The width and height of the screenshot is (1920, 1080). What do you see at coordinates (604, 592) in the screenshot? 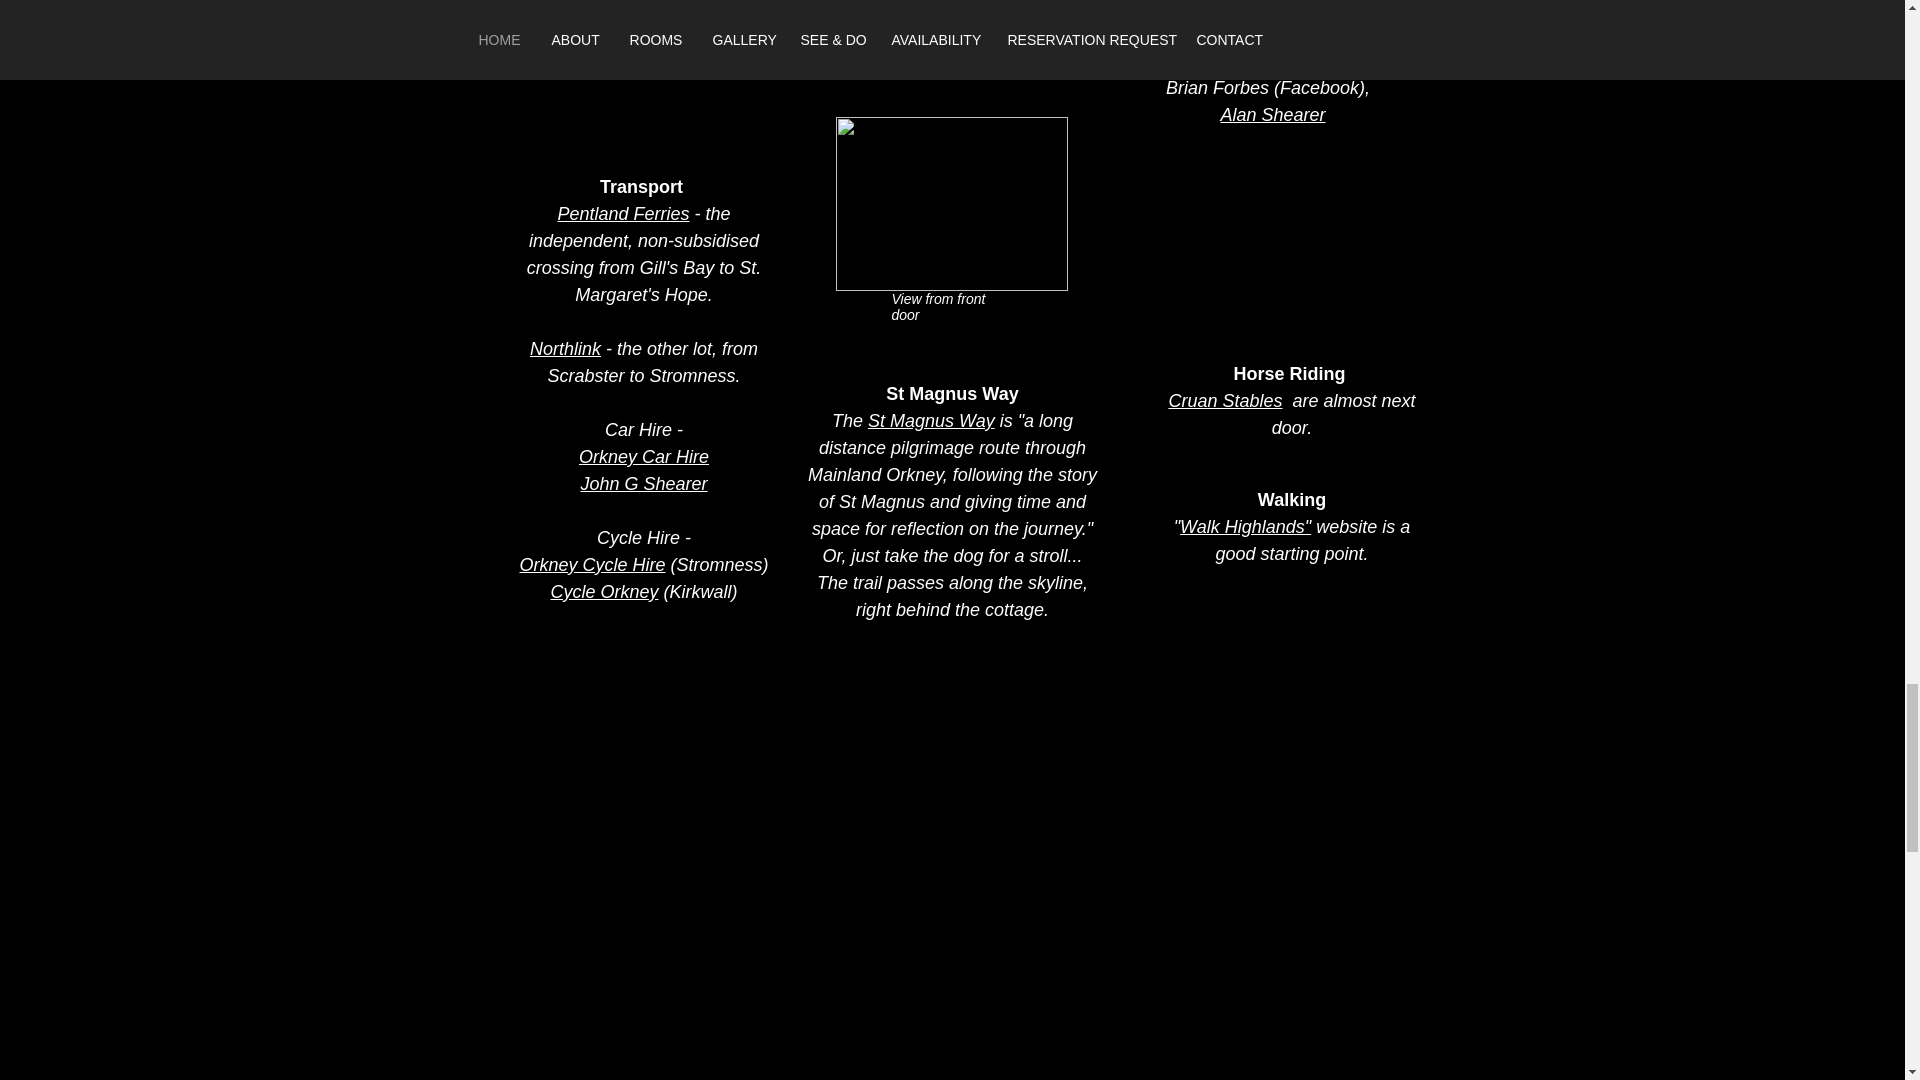
I see `Cycle Orkney` at bounding box center [604, 592].